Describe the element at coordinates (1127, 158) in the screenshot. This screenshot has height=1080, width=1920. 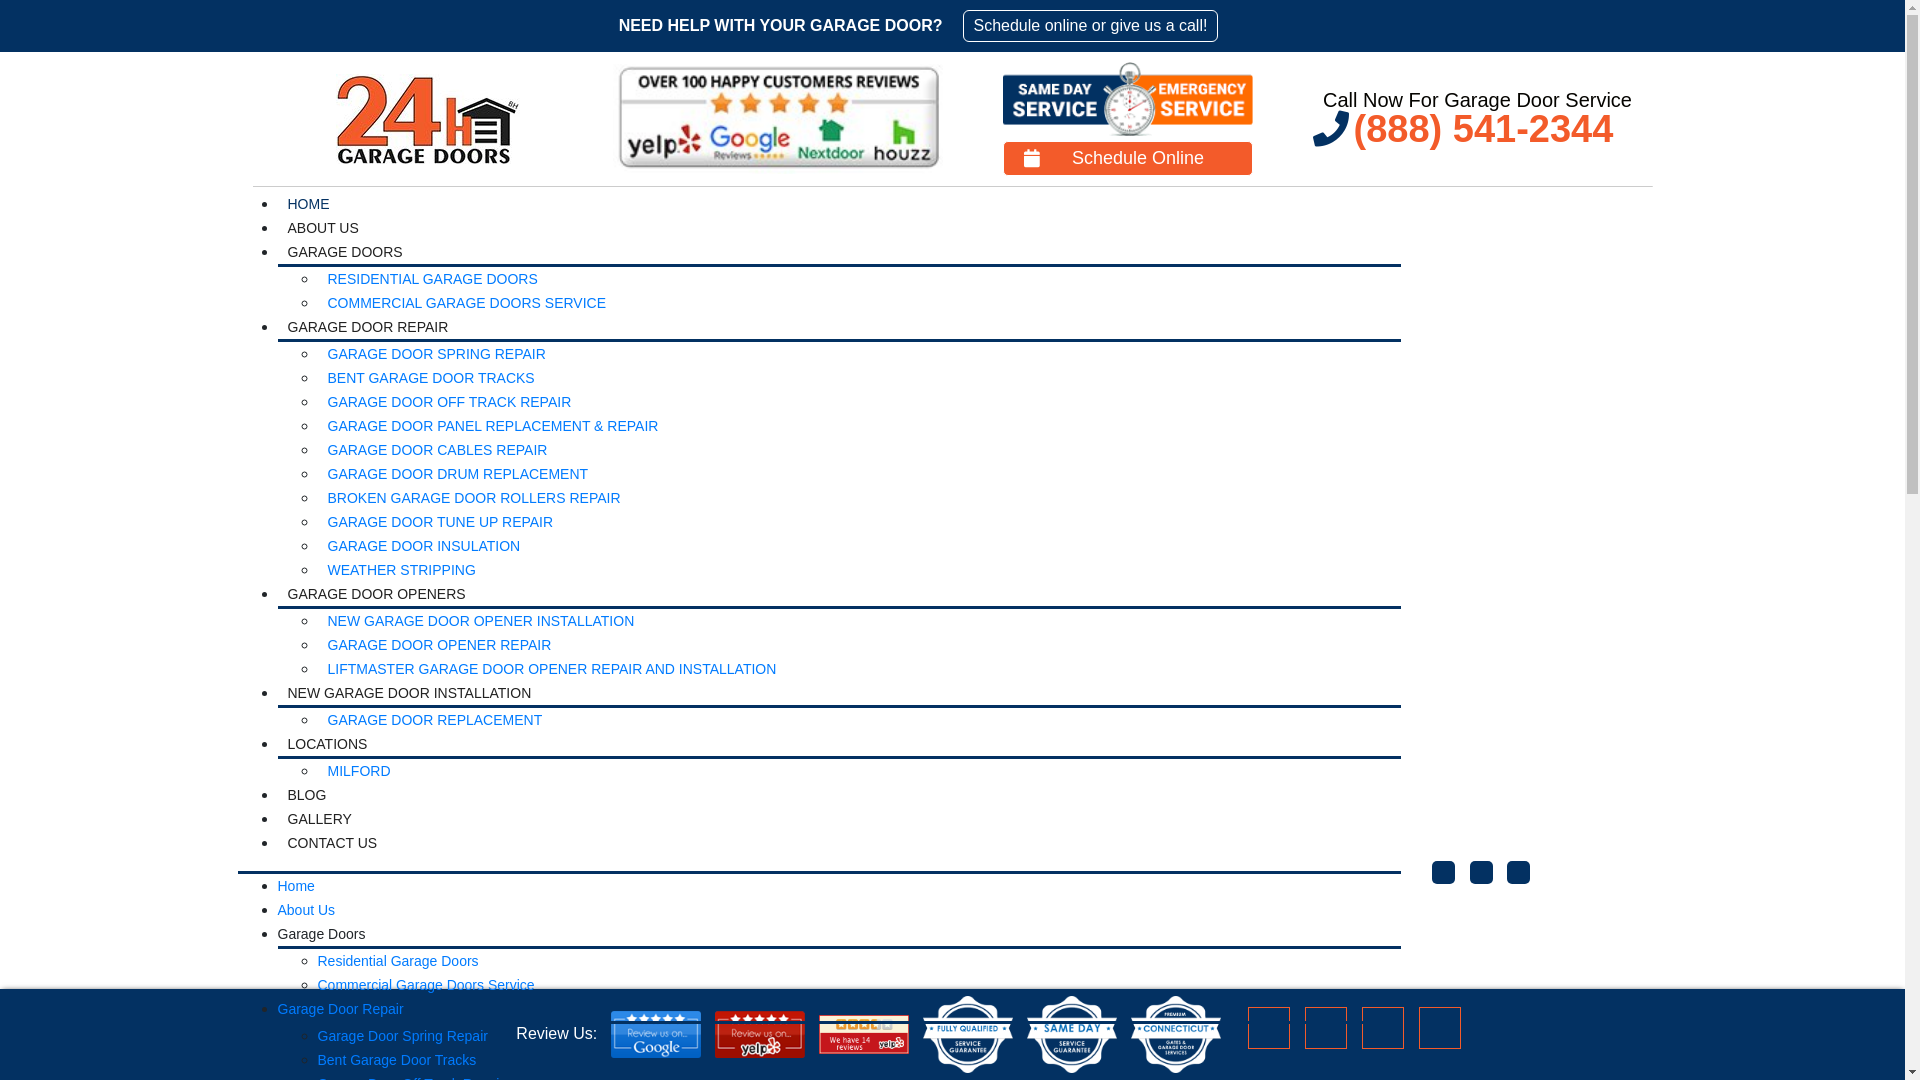
I see `Schedule Online` at that location.